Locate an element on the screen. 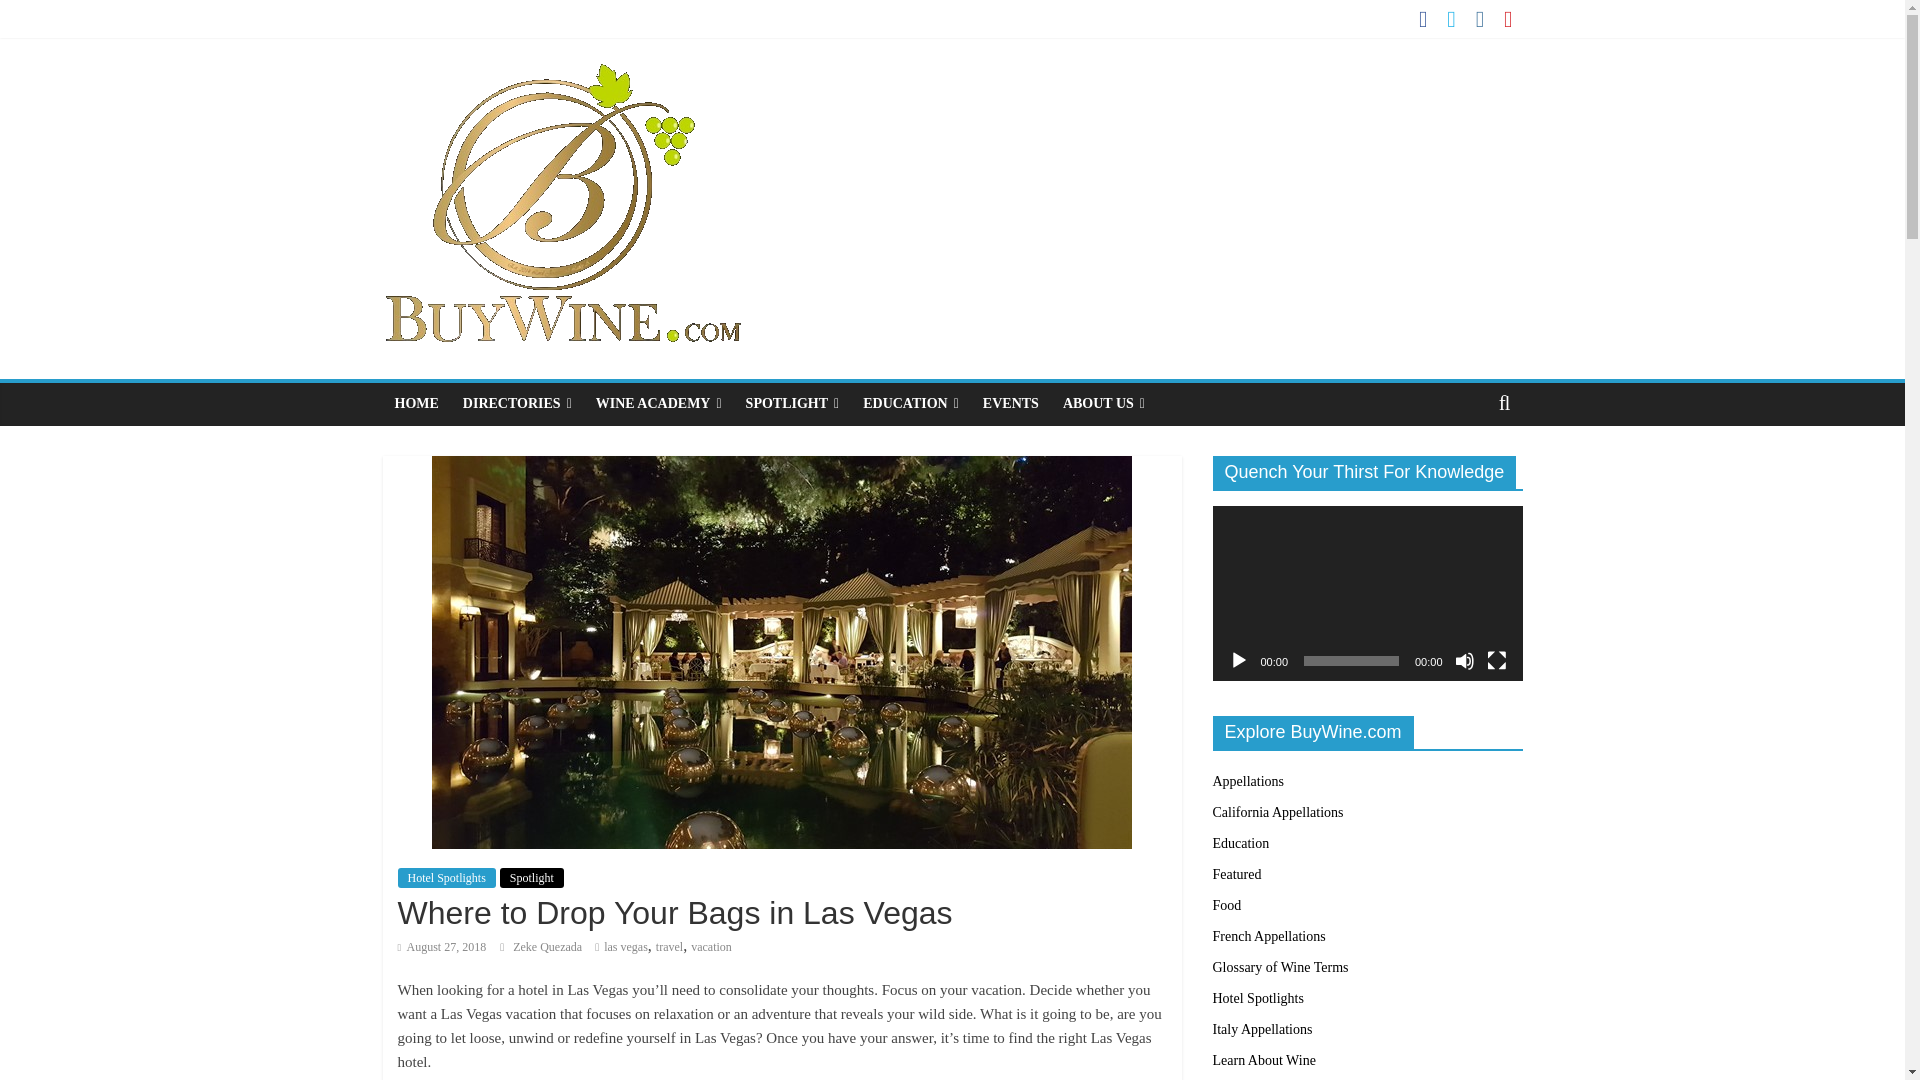 This screenshot has width=1920, height=1080. WINE ACADEMY is located at coordinates (658, 404).